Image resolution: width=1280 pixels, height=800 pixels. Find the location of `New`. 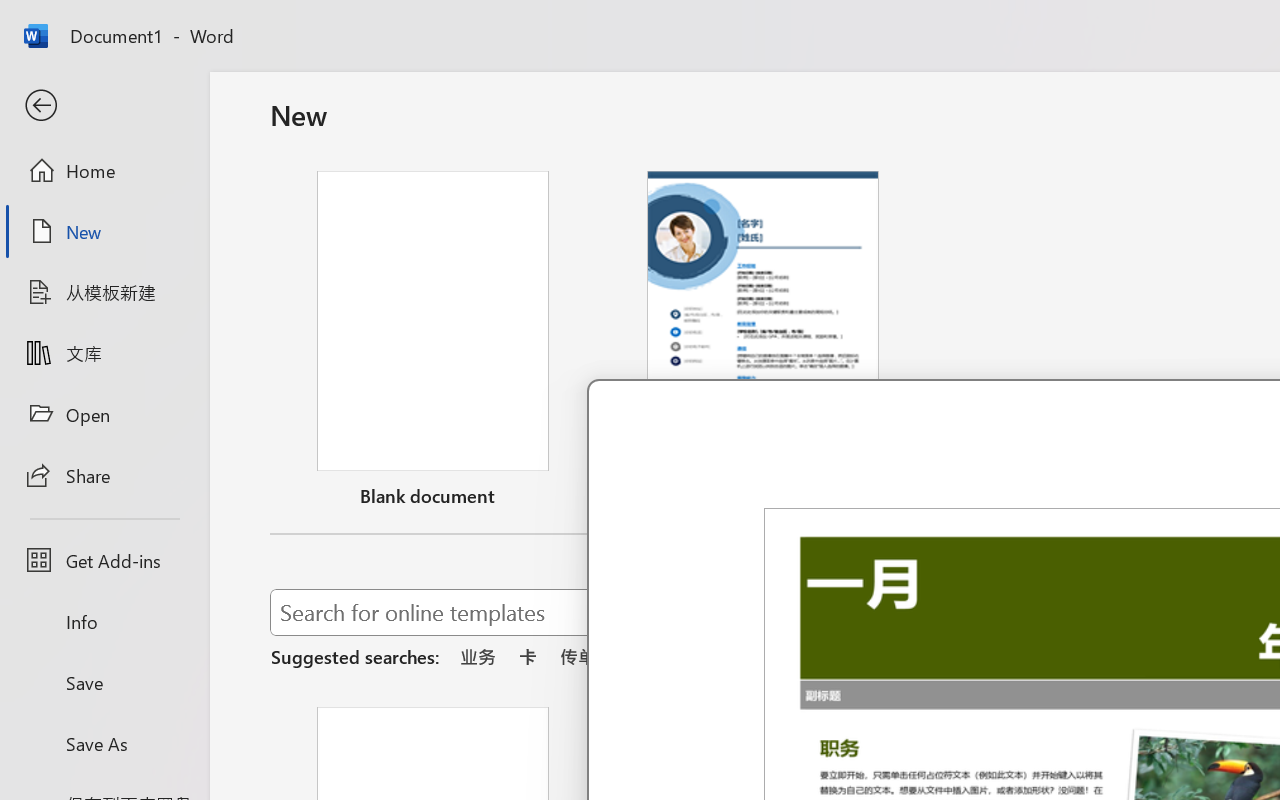

New is located at coordinates (104, 231).